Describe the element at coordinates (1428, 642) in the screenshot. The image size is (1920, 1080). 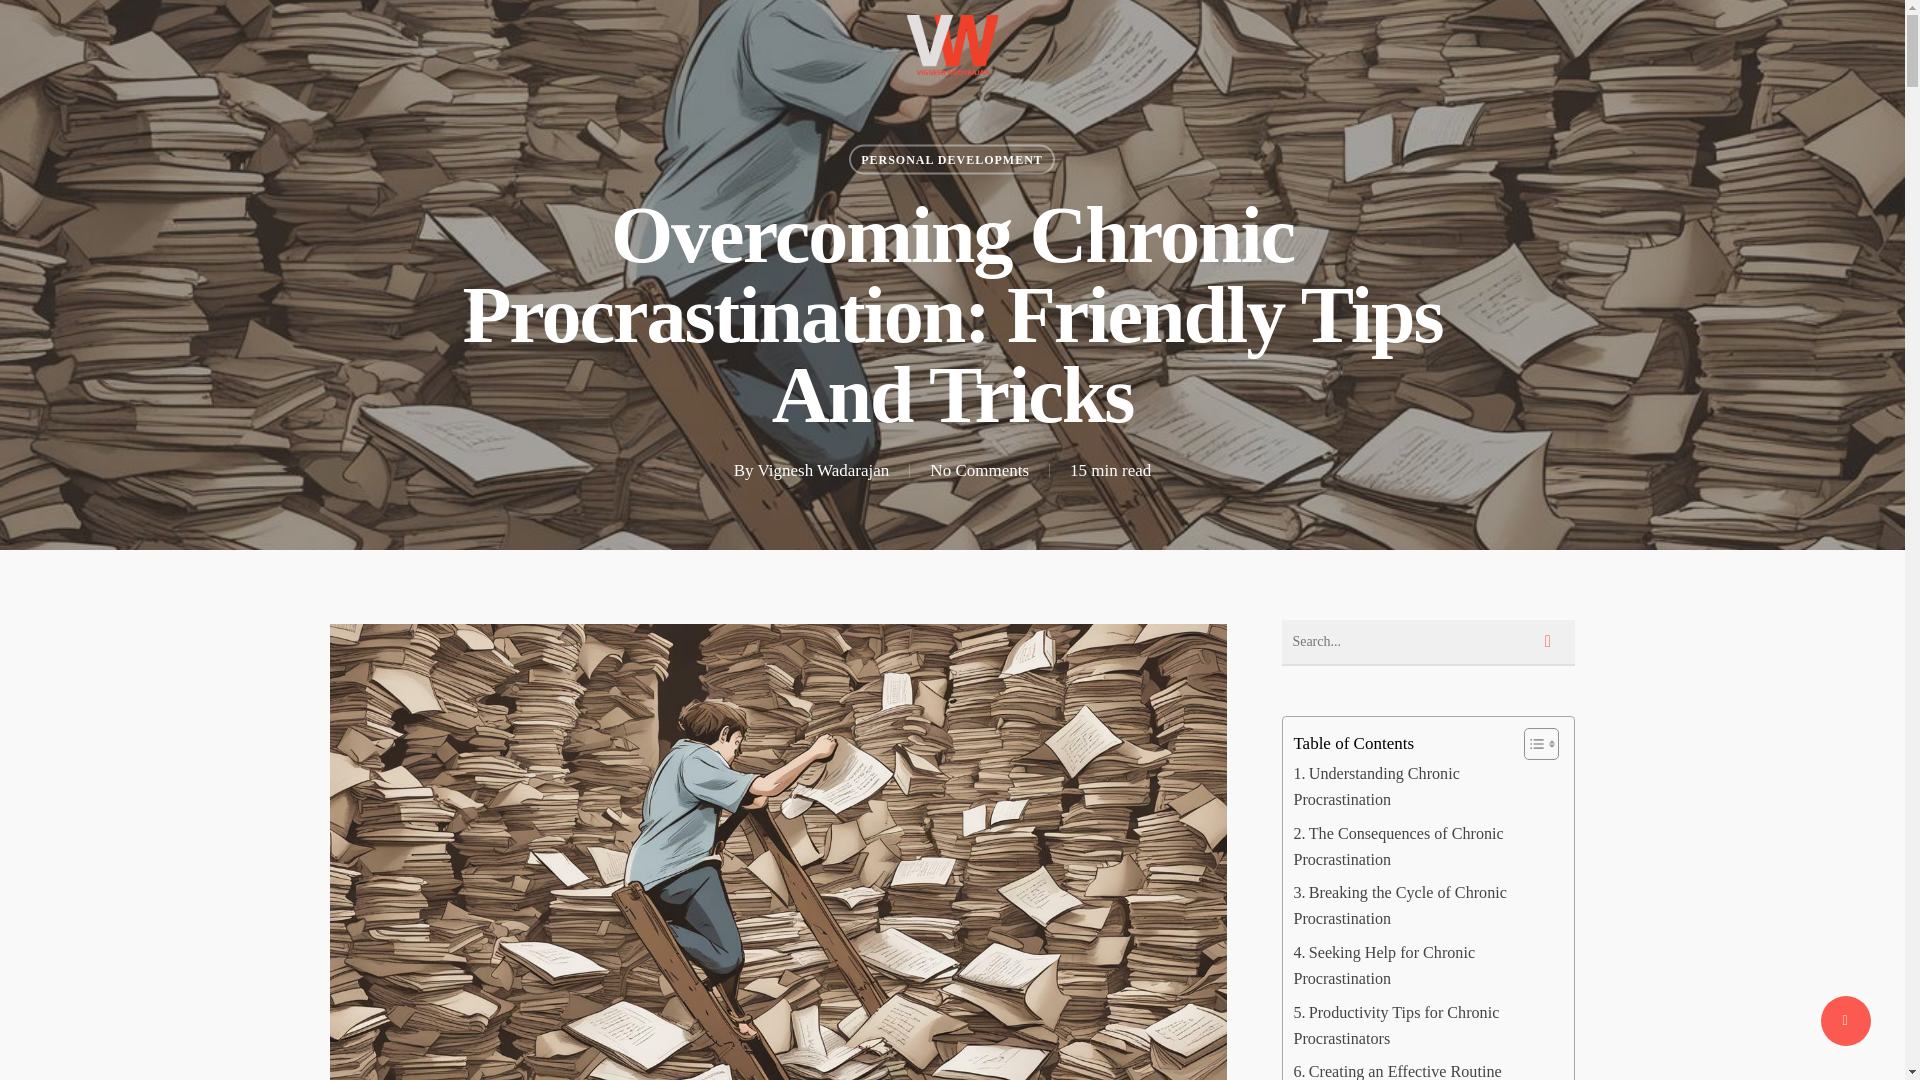
I see `Search for:` at that location.